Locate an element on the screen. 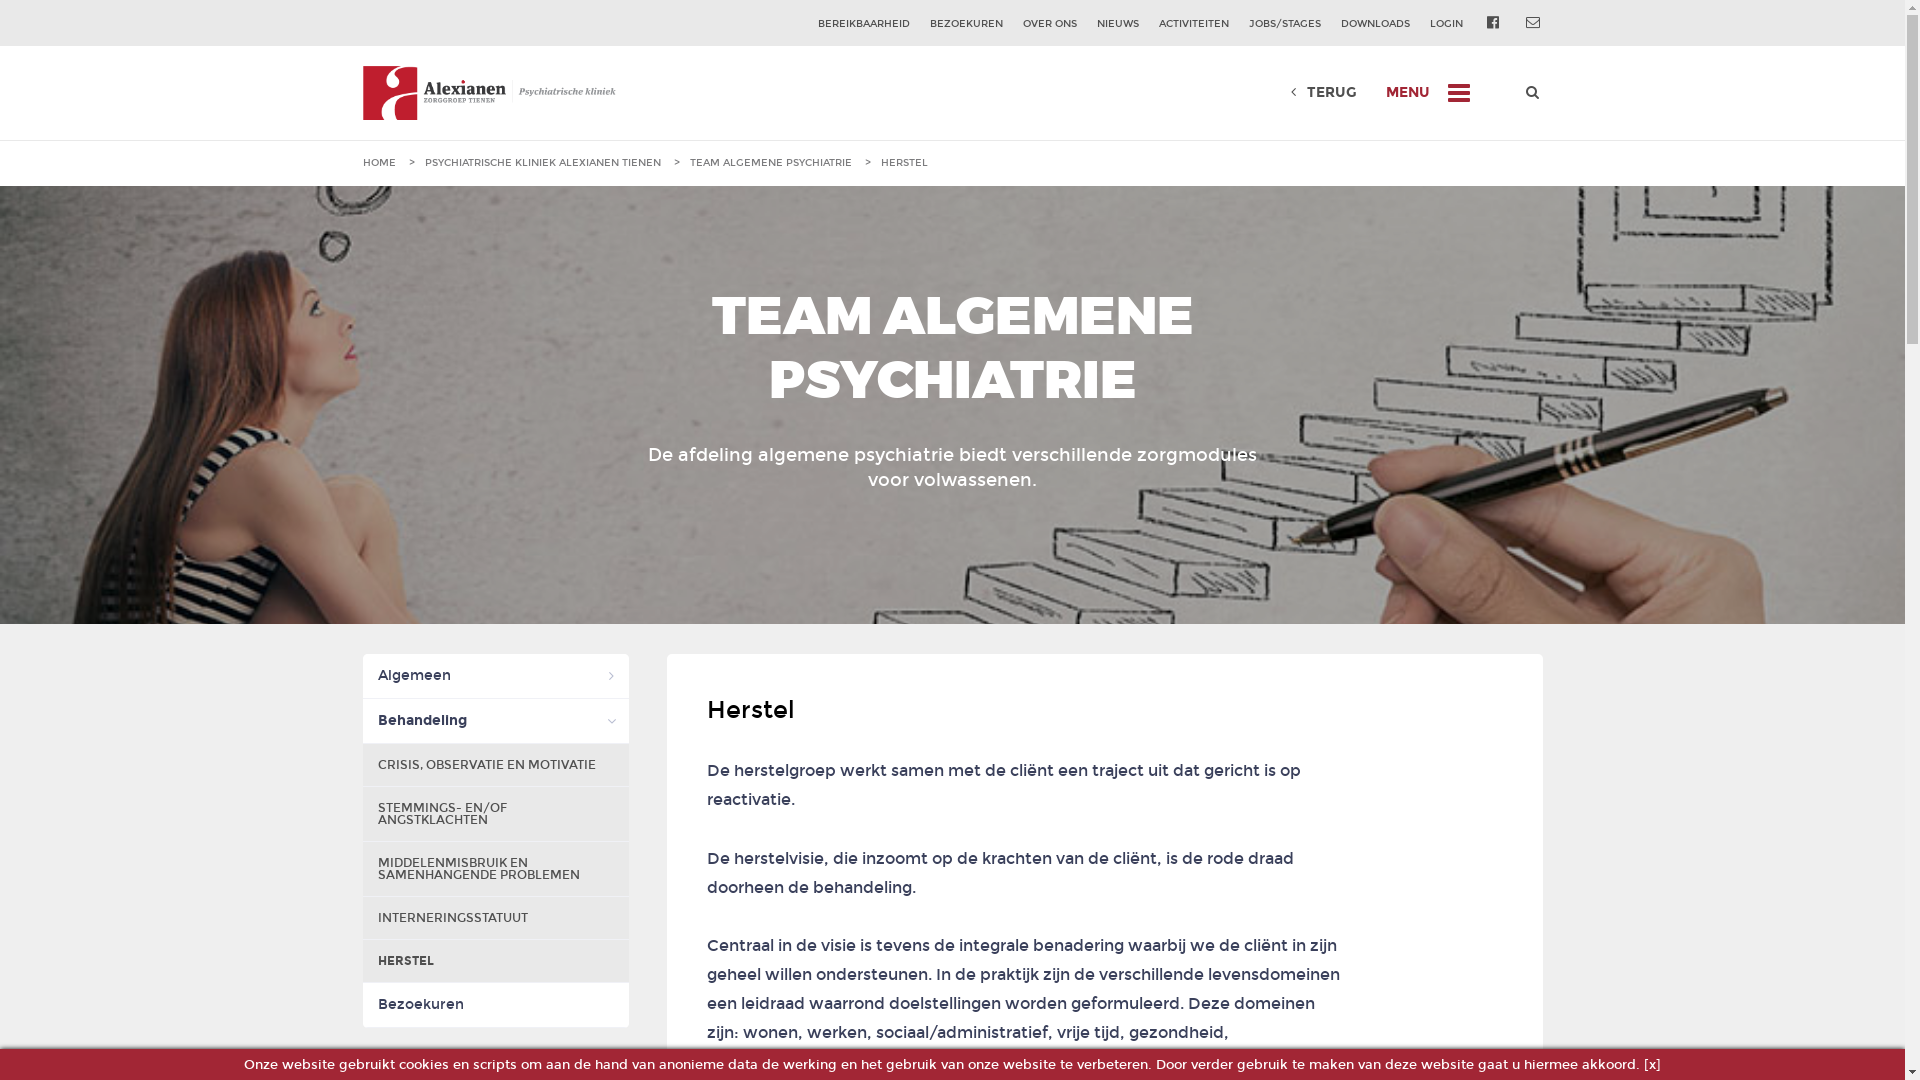 The width and height of the screenshot is (1920, 1080). DOWNLOADS is located at coordinates (1376, 24).